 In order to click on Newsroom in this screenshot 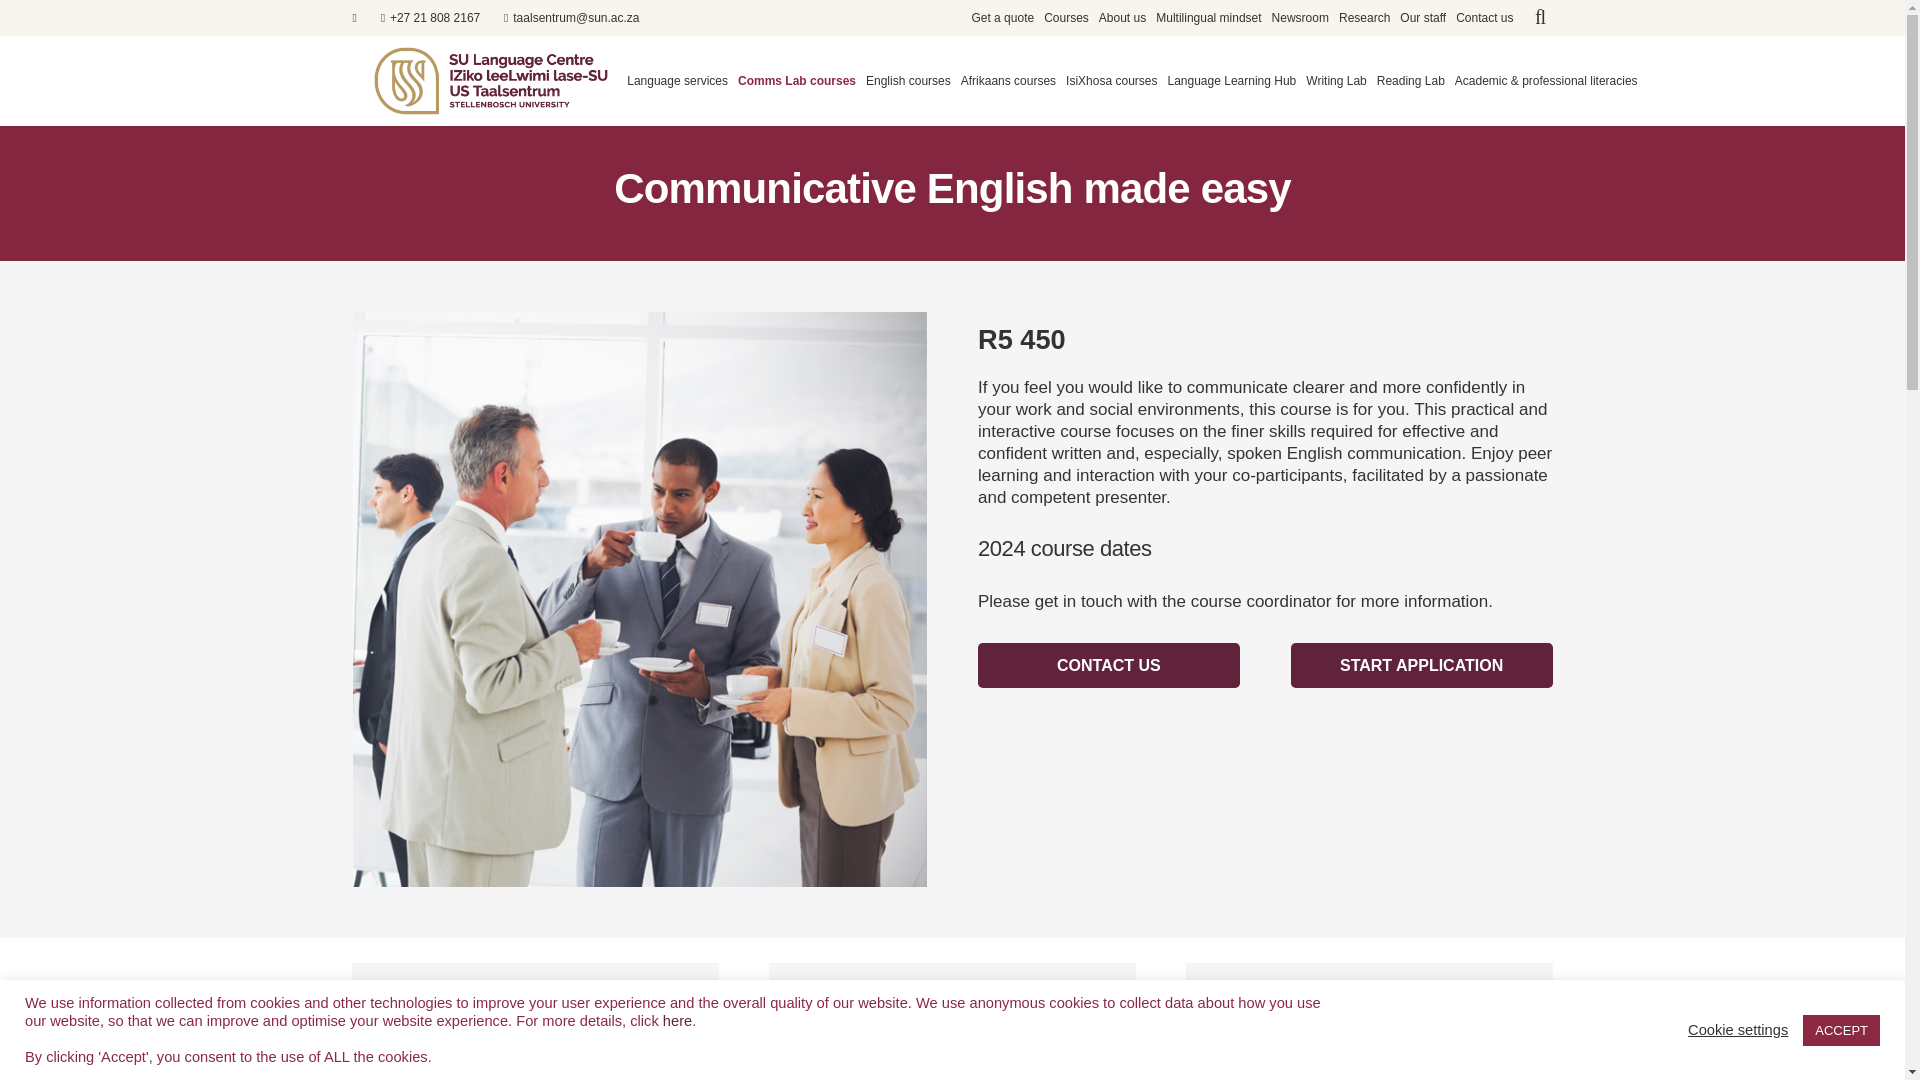, I will do `click(1300, 22)`.